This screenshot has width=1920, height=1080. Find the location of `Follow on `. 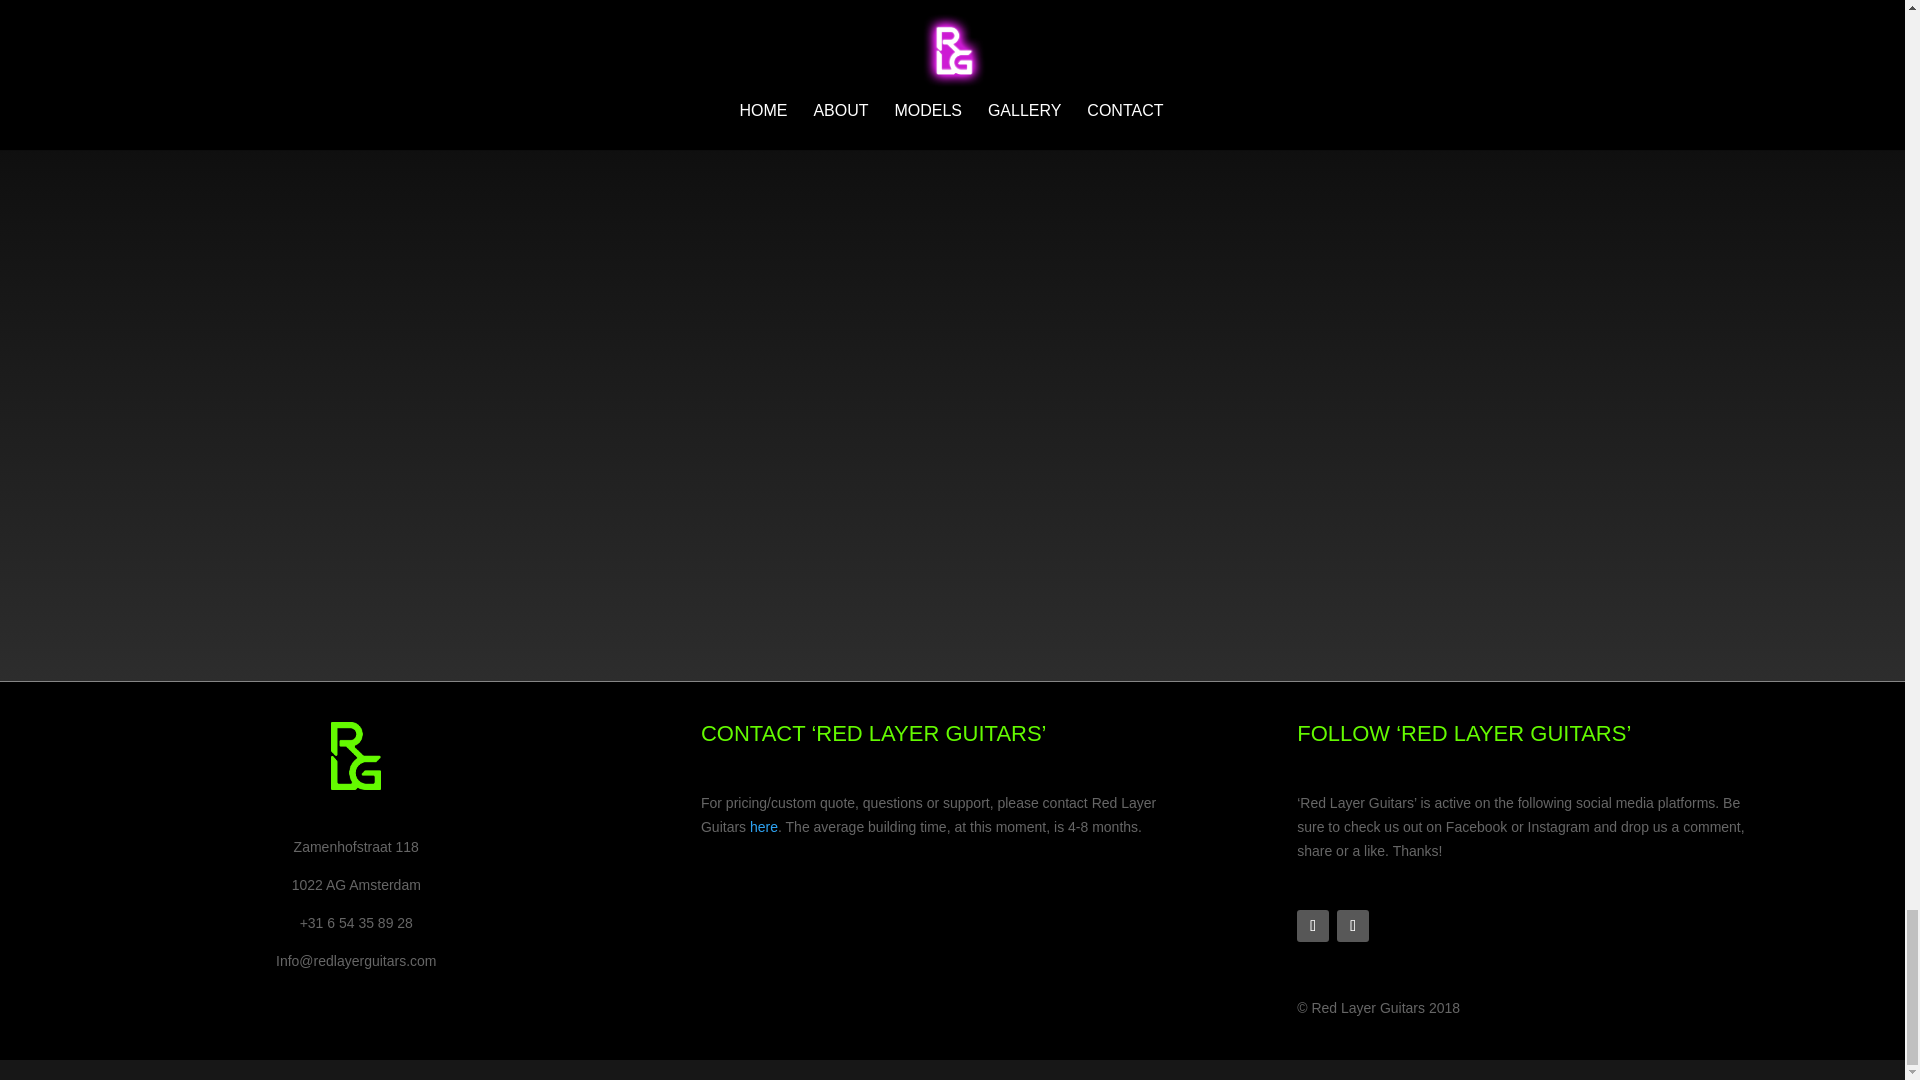

Follow on  is located at coordinates (1392, 926).